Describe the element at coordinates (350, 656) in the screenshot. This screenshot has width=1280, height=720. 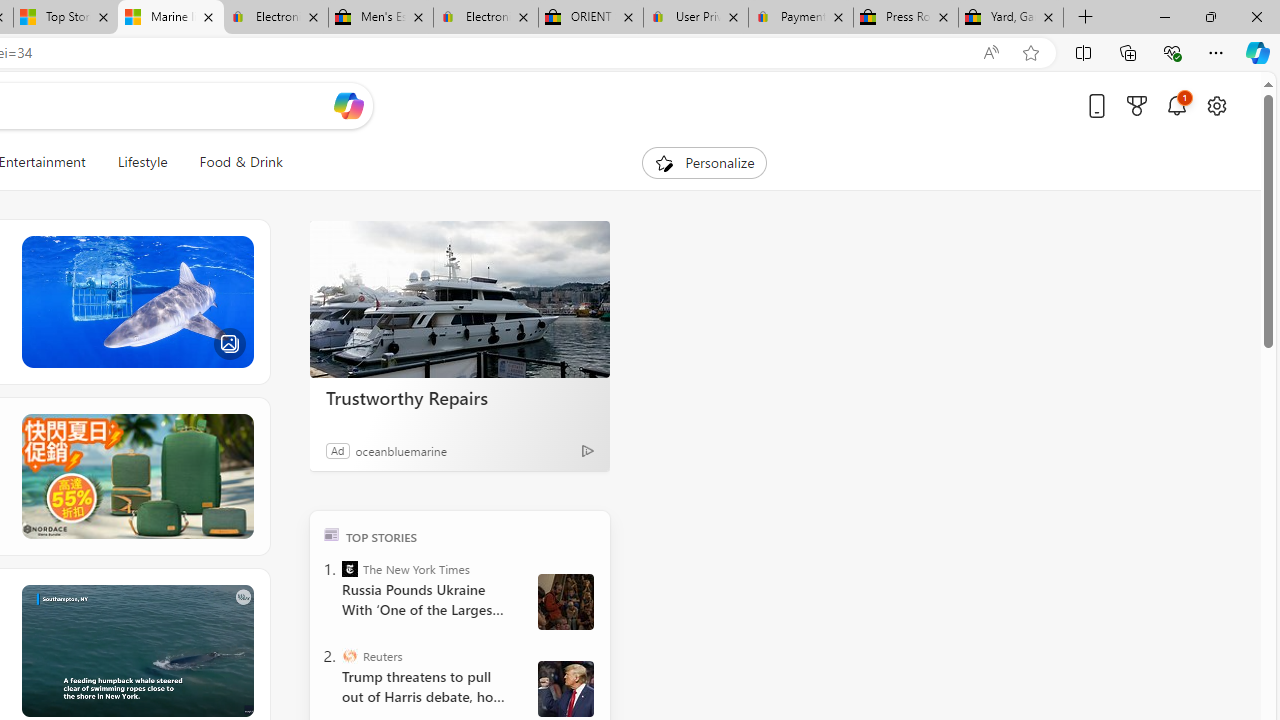
I see `Reuters` at that location.